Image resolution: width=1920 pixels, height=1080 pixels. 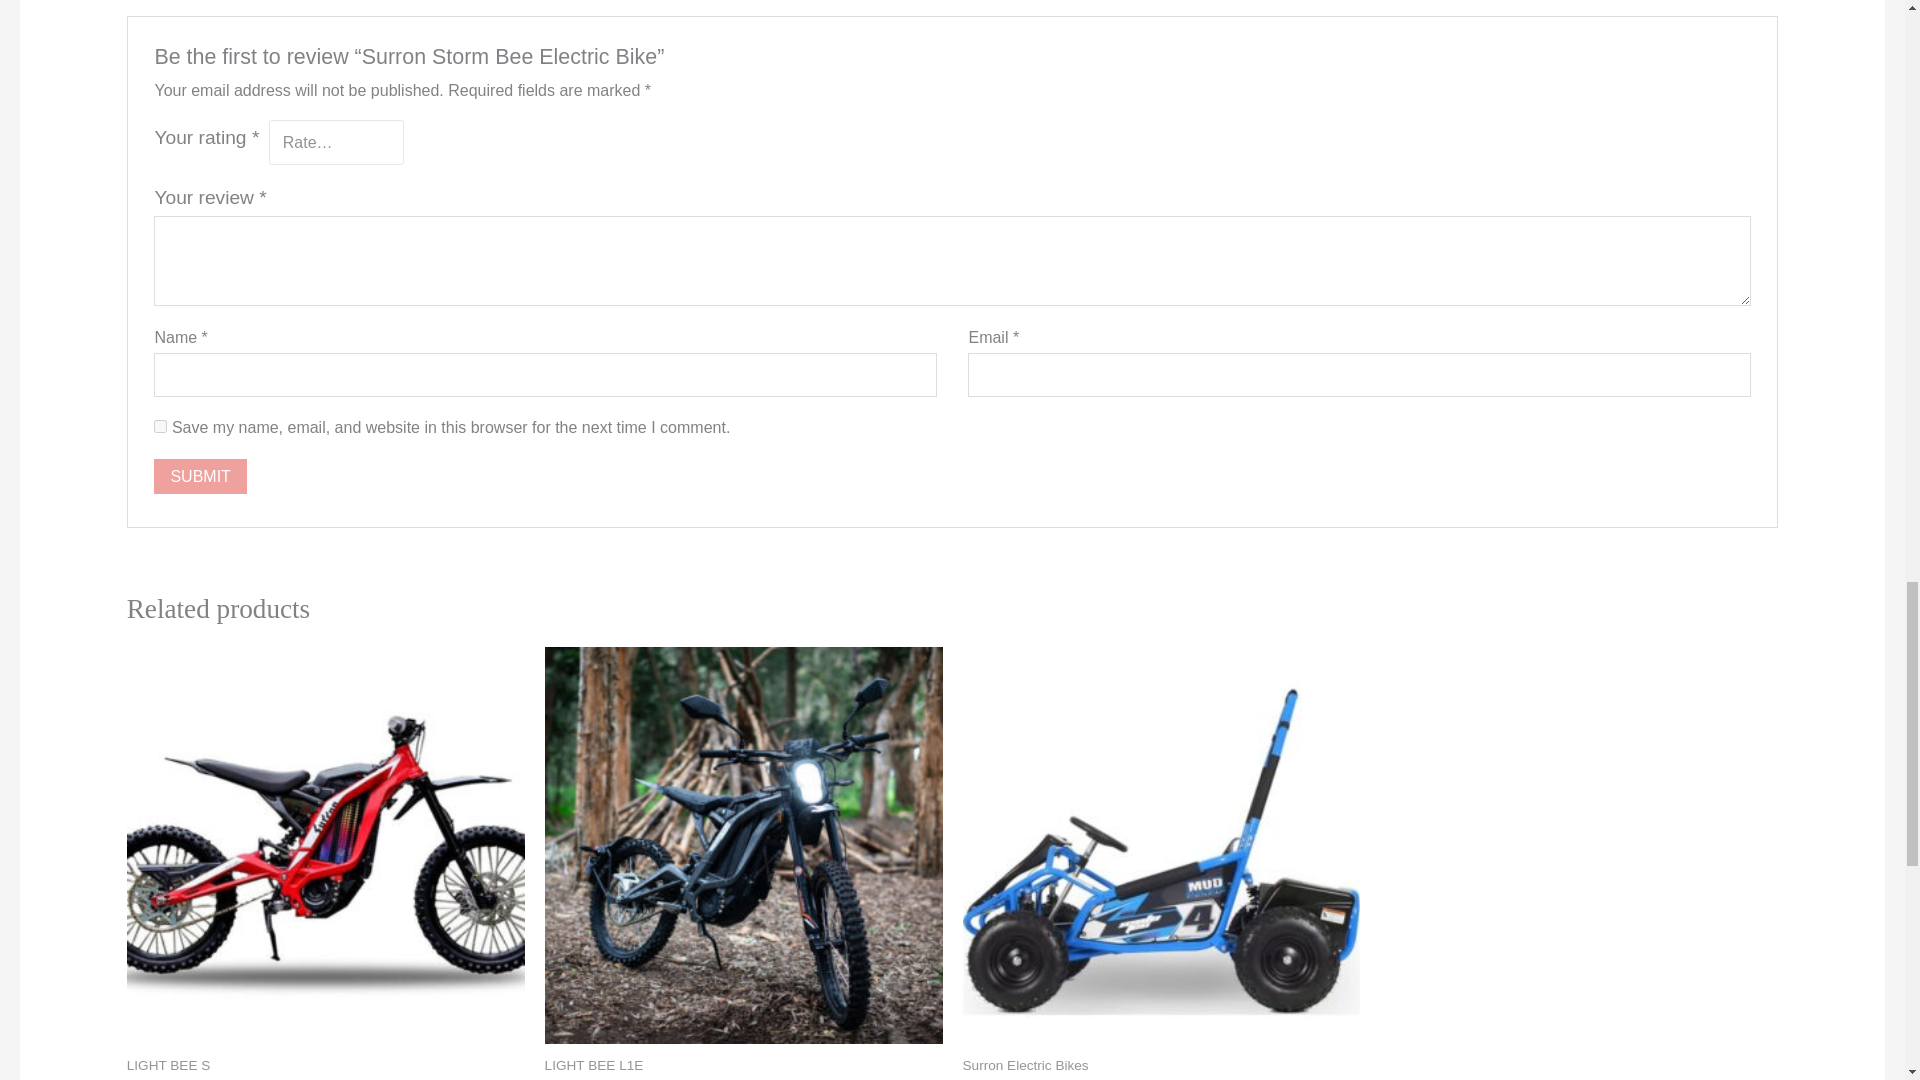 What do you see at coordinates (160, 426) in the screenshot?
I see `yes` at bounding box center [160, 426].